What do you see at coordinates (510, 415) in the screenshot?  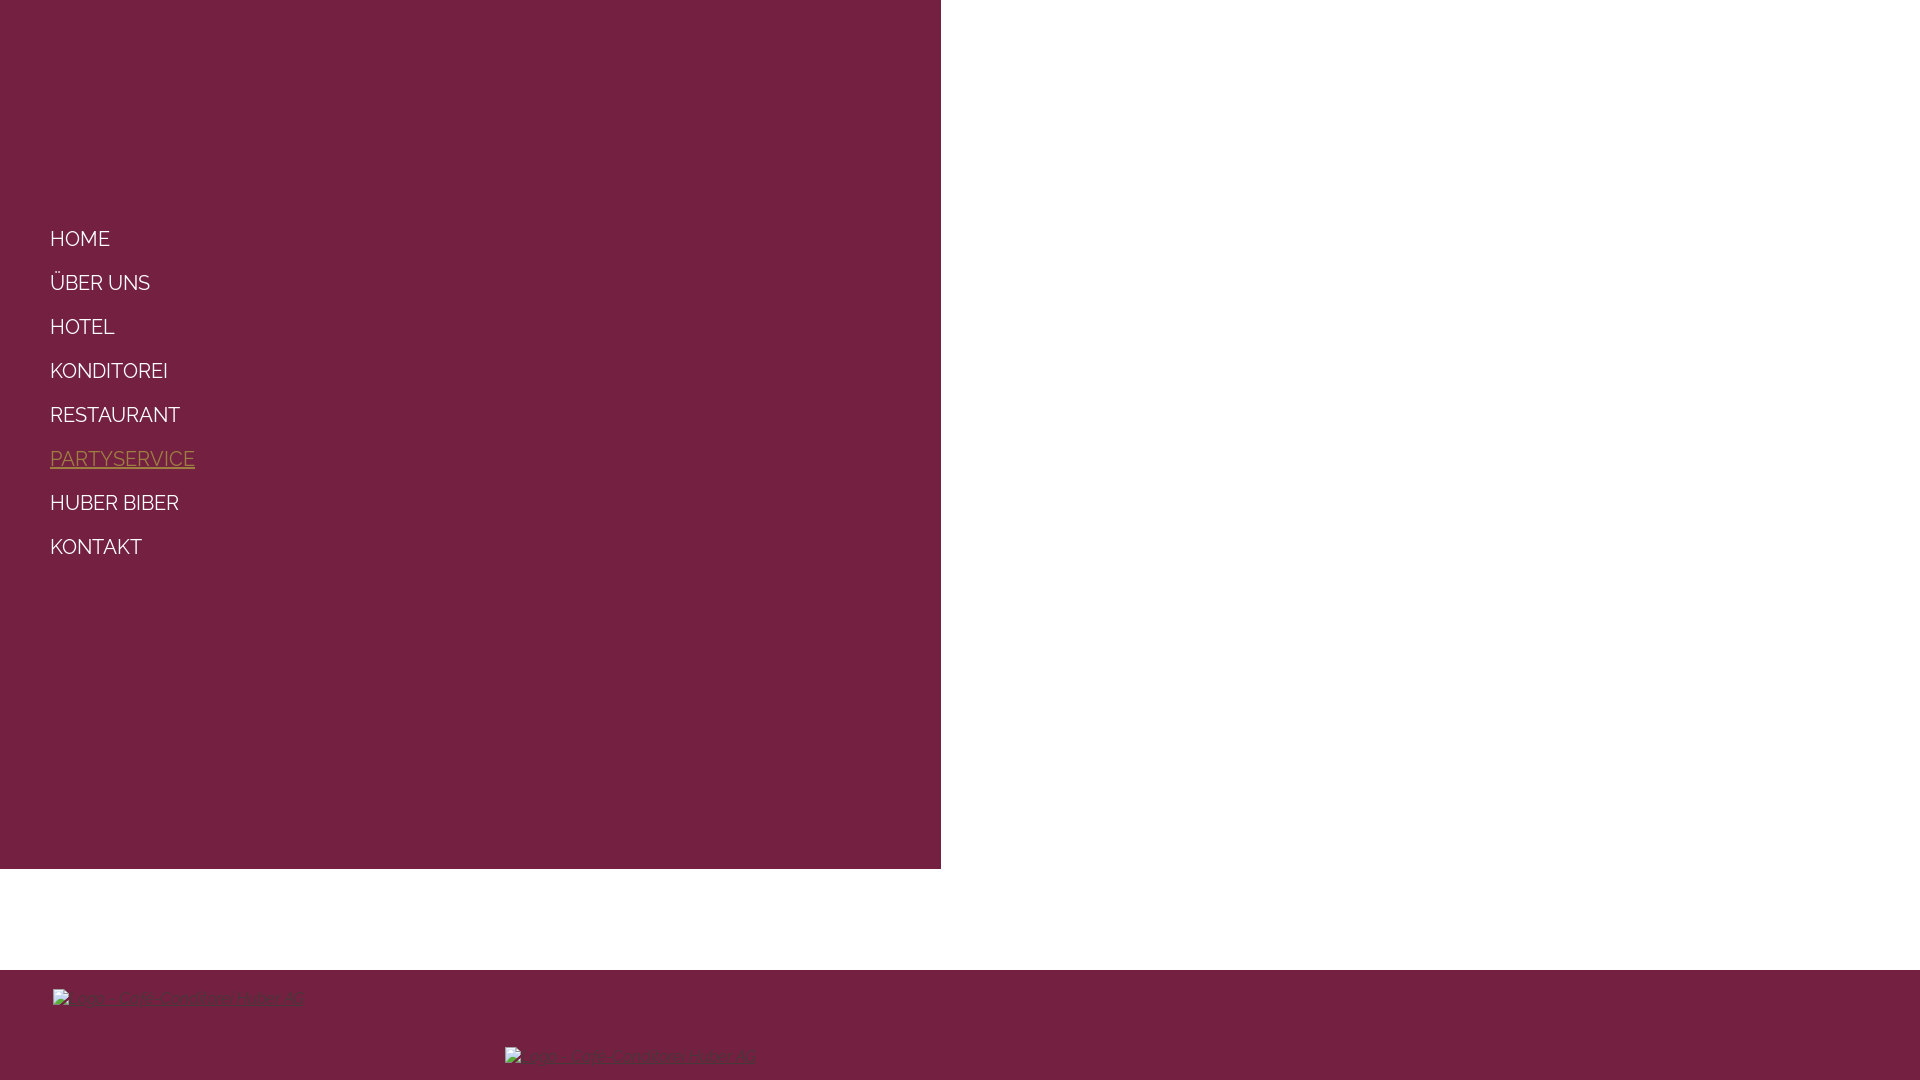 I see `RESTAURANT` at bounding box center [510, 415].